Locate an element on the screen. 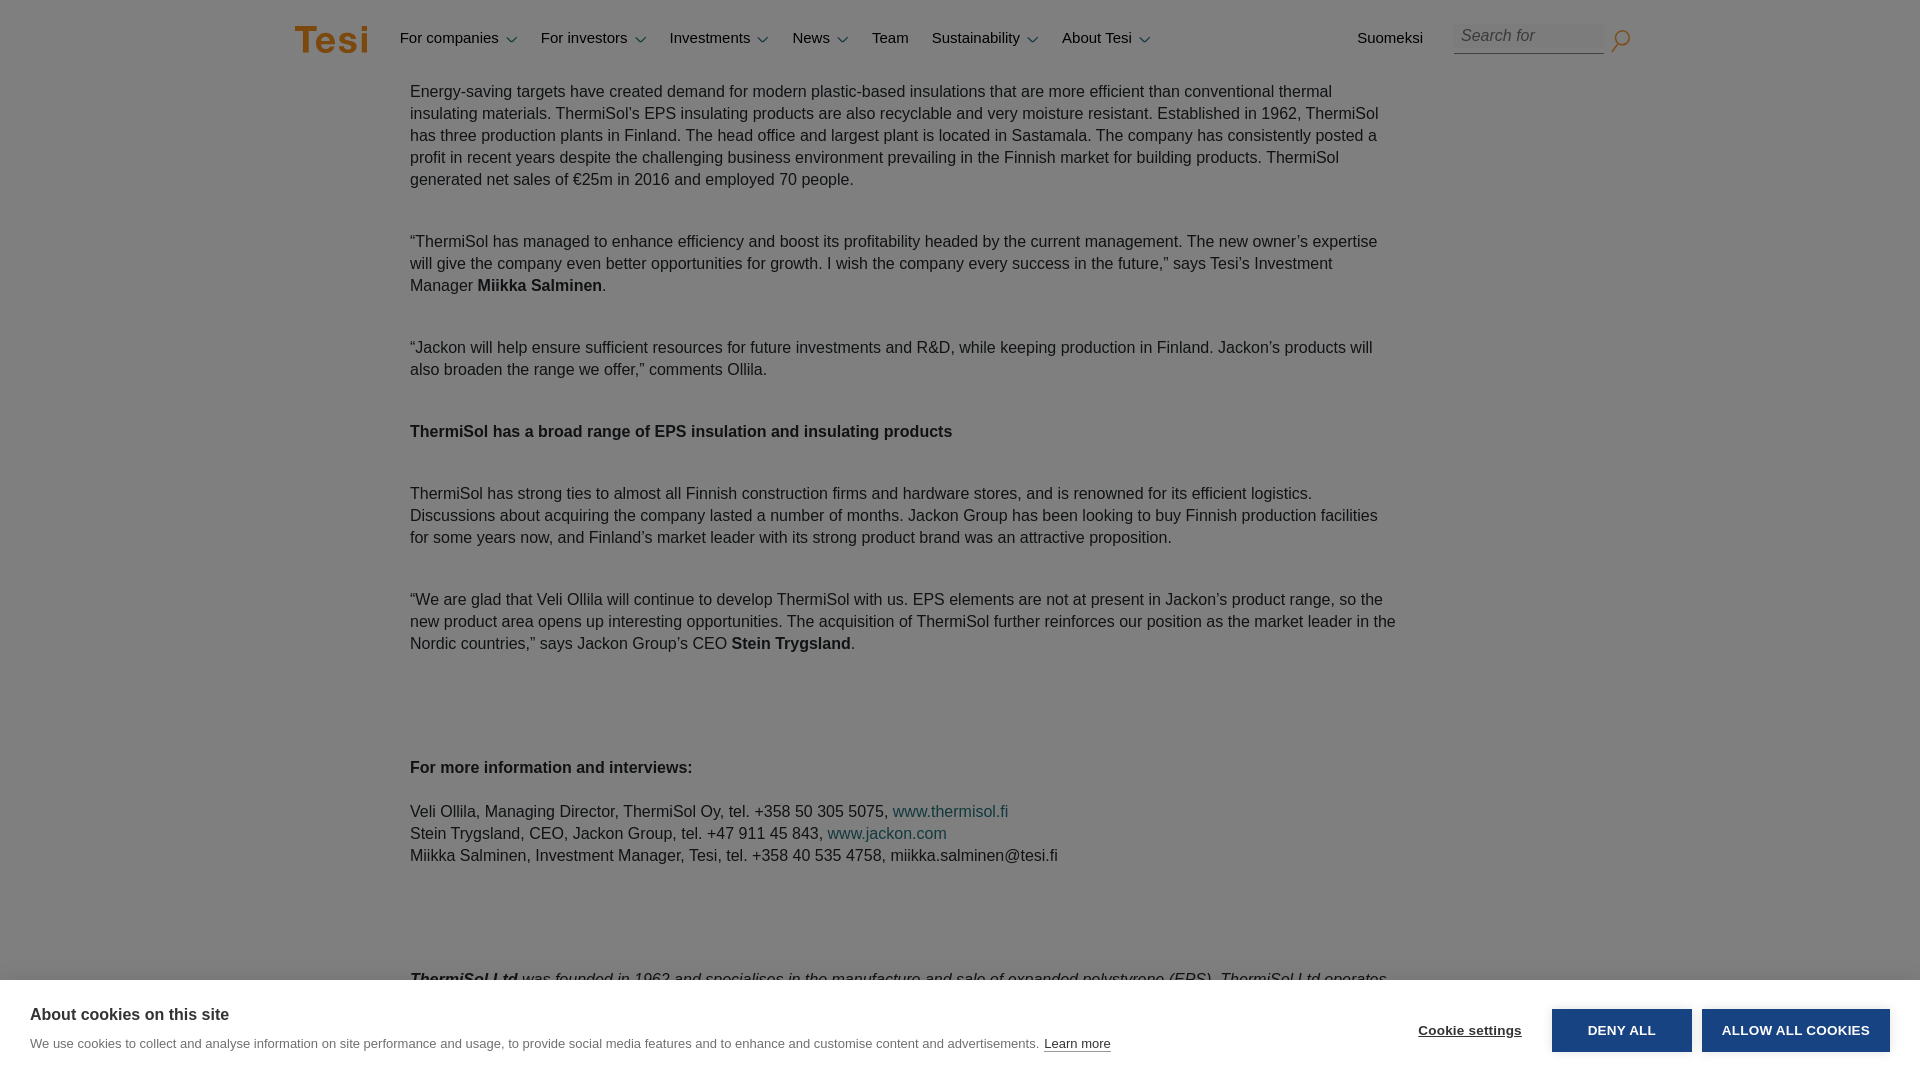 The image size is (1920, 1080). Cookie settings is located at coordinates (1469, 18).